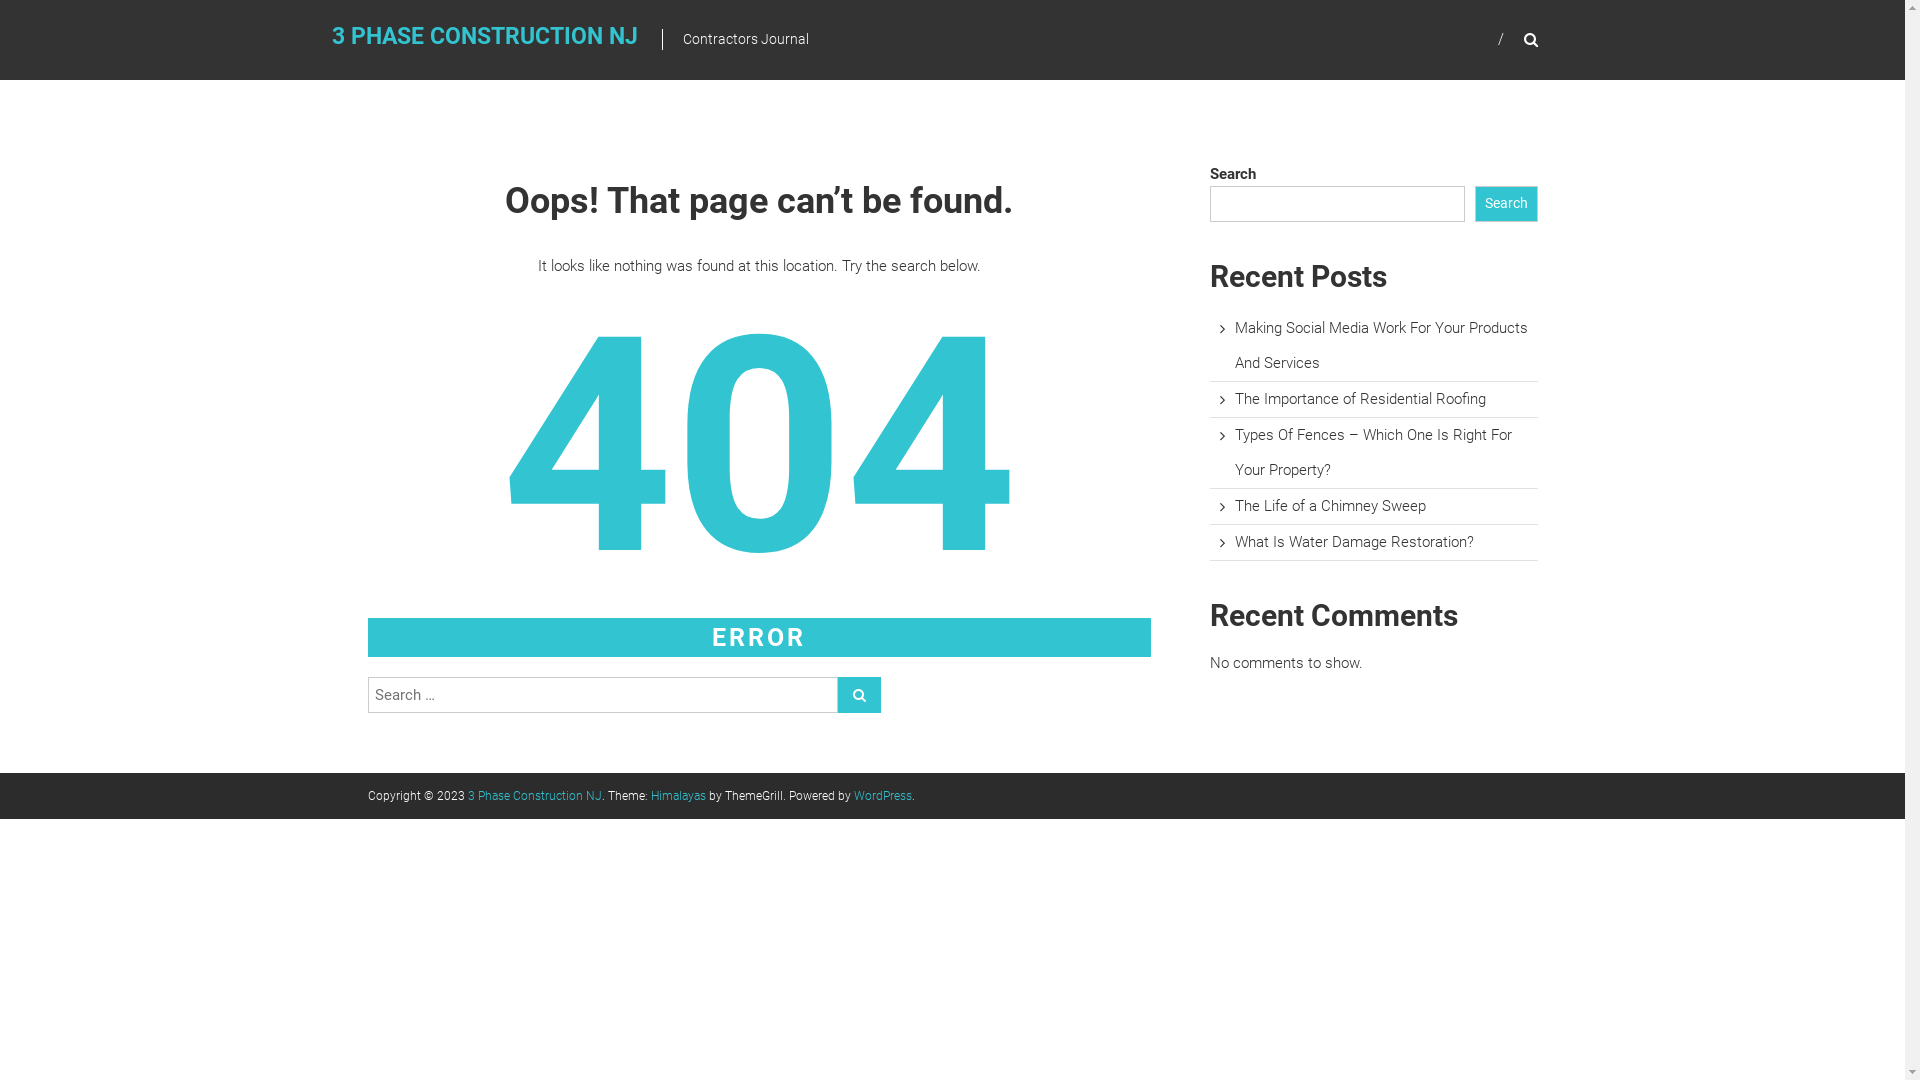 The height and width of the screenshot is (1080, 1920). What do you see at coordinates (1354, 542) in the screenshot?
I see `What Is Water Damage Restoration?` at bounding box center [1354, 542].